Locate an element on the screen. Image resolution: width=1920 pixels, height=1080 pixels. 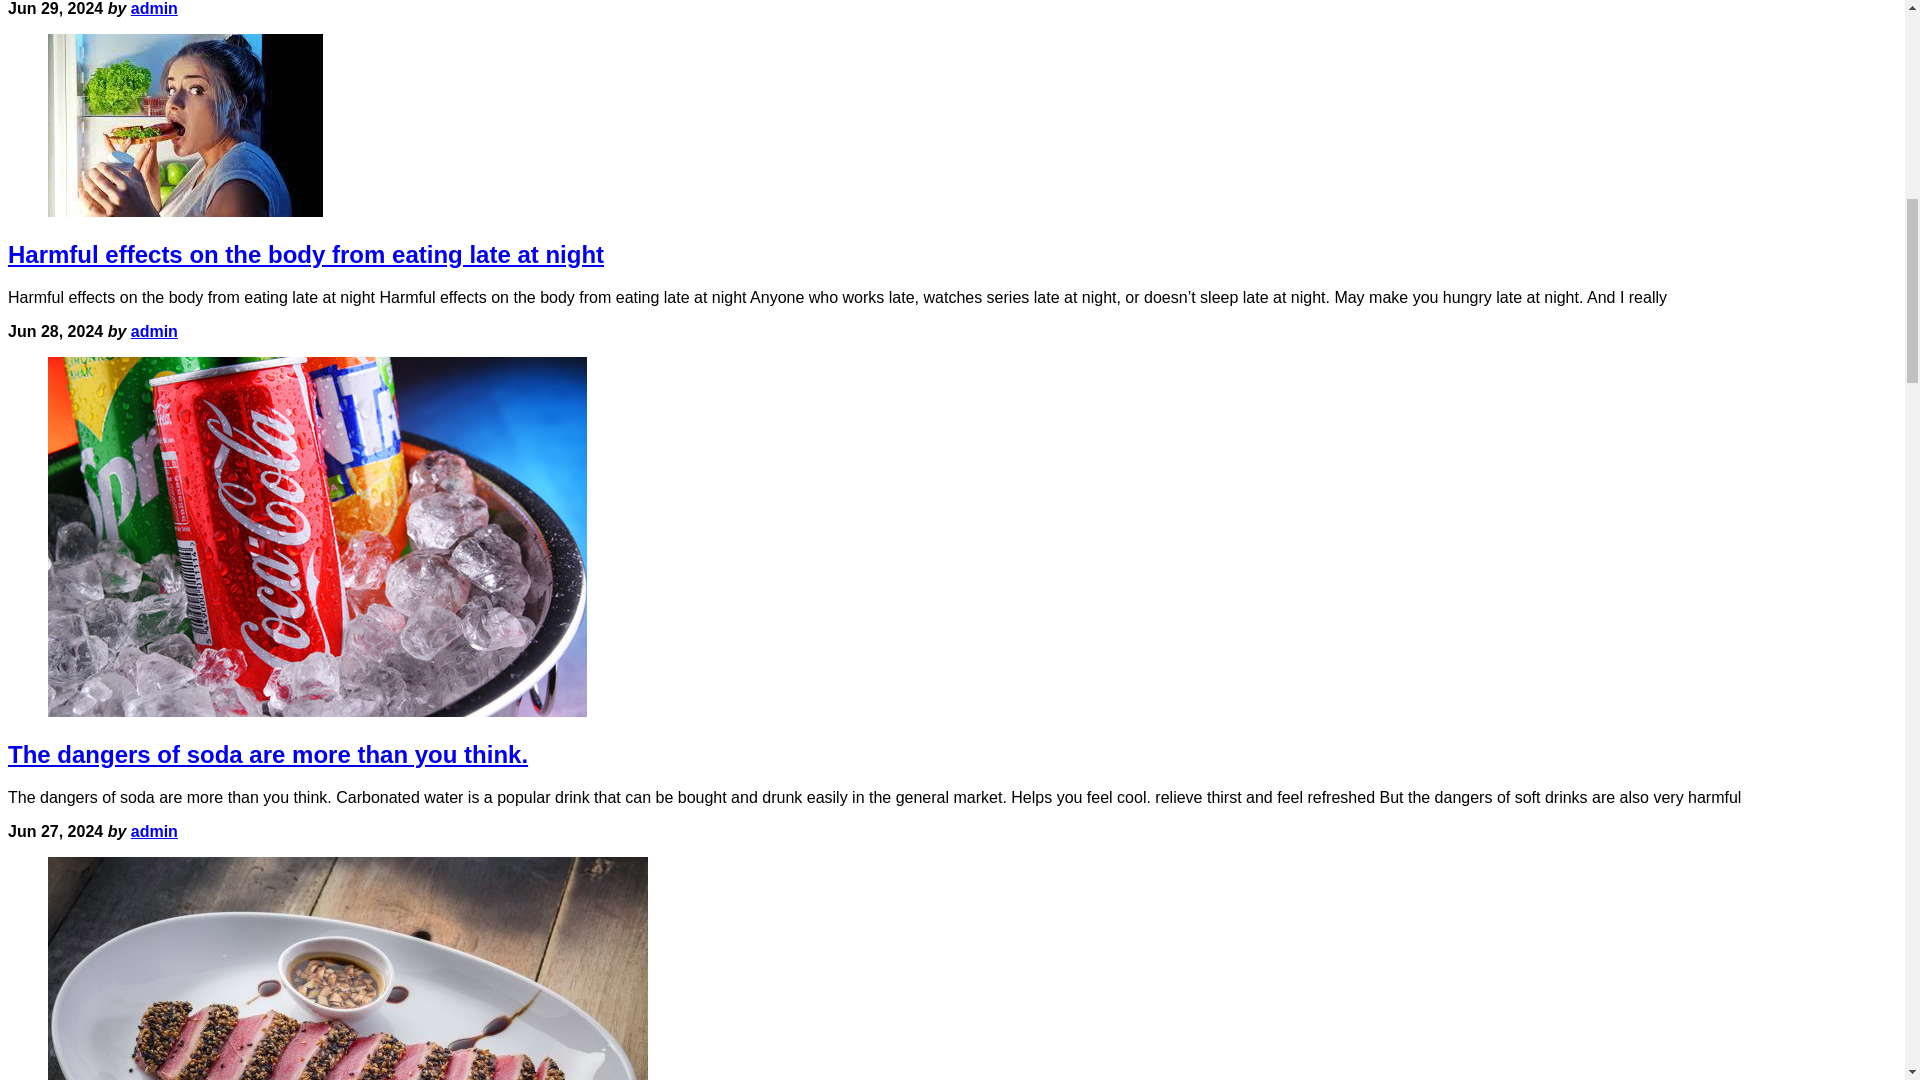
admin is located at coordinates (154, 331).